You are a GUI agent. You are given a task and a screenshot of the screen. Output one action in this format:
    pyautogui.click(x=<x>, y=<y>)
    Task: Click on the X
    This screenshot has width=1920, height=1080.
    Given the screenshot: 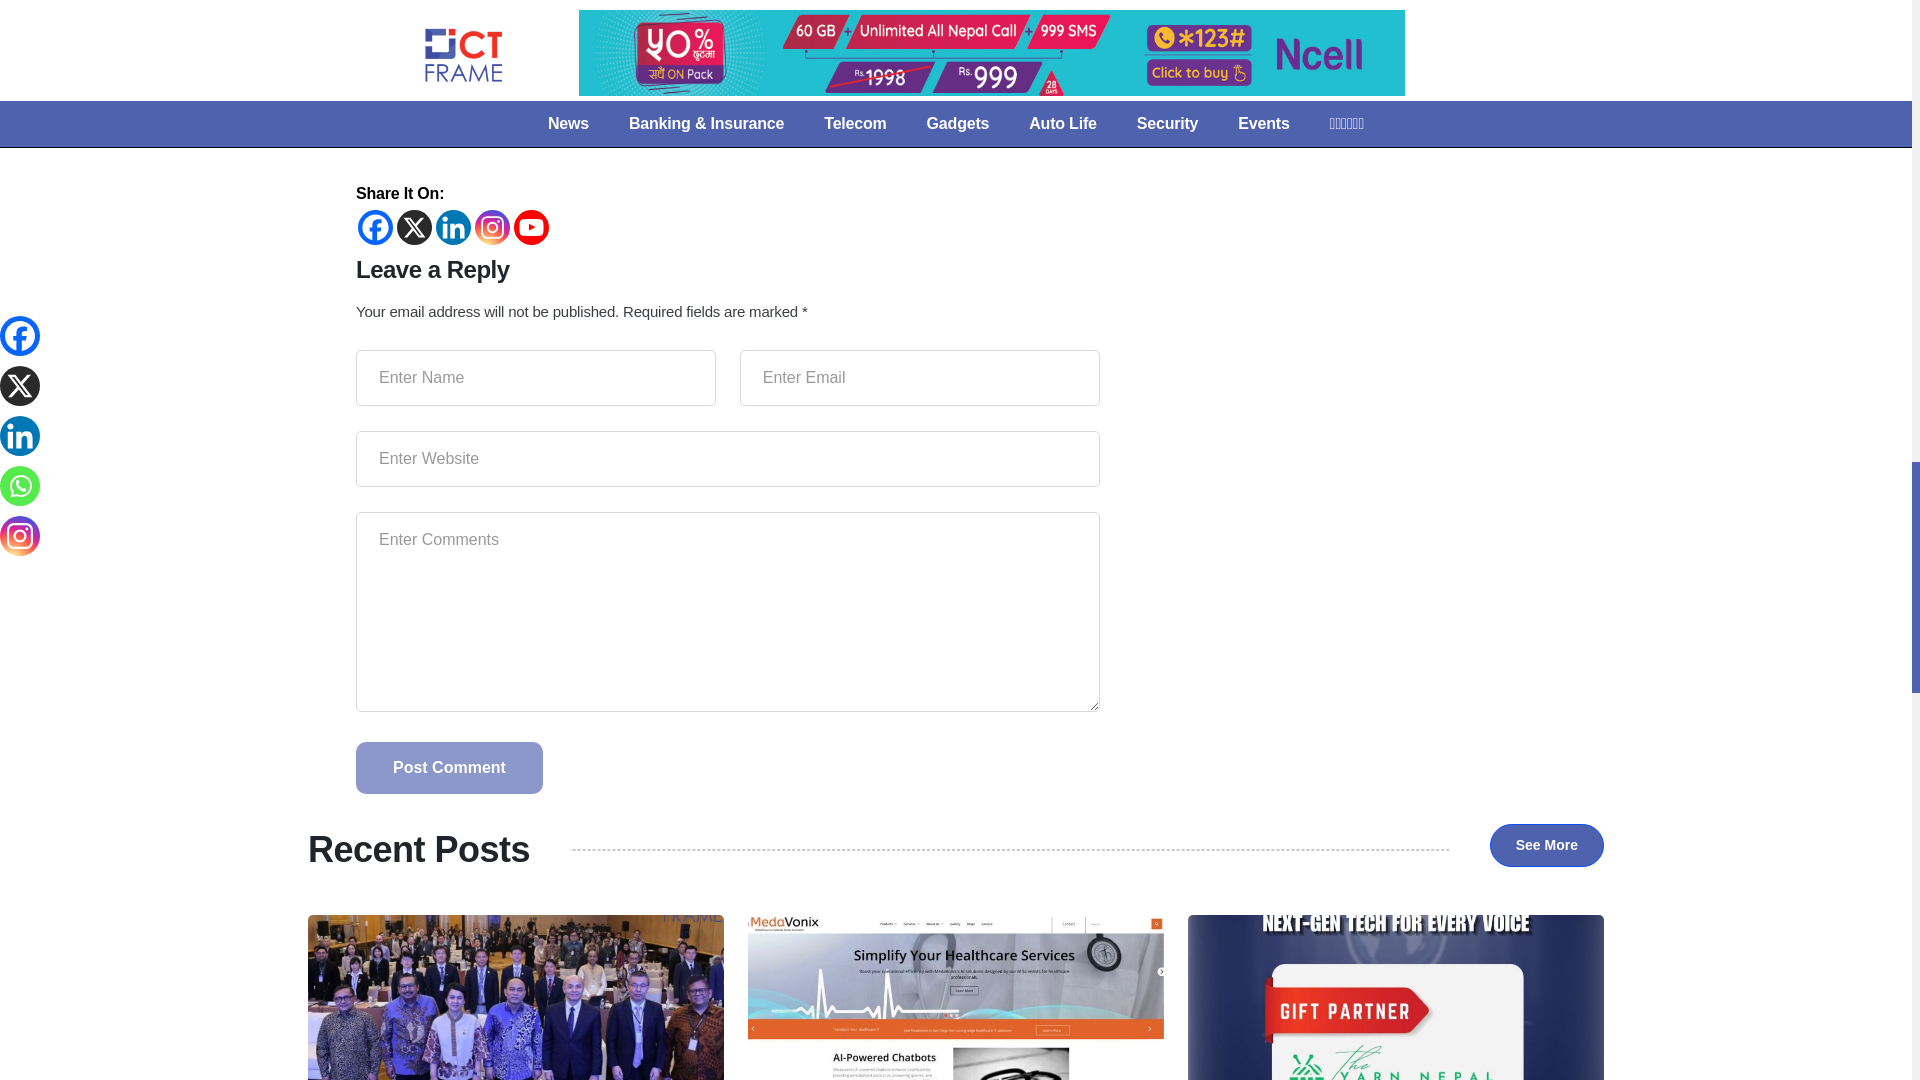 What is the action you would take?
    pyautogui.click(x=414, y=227)
    